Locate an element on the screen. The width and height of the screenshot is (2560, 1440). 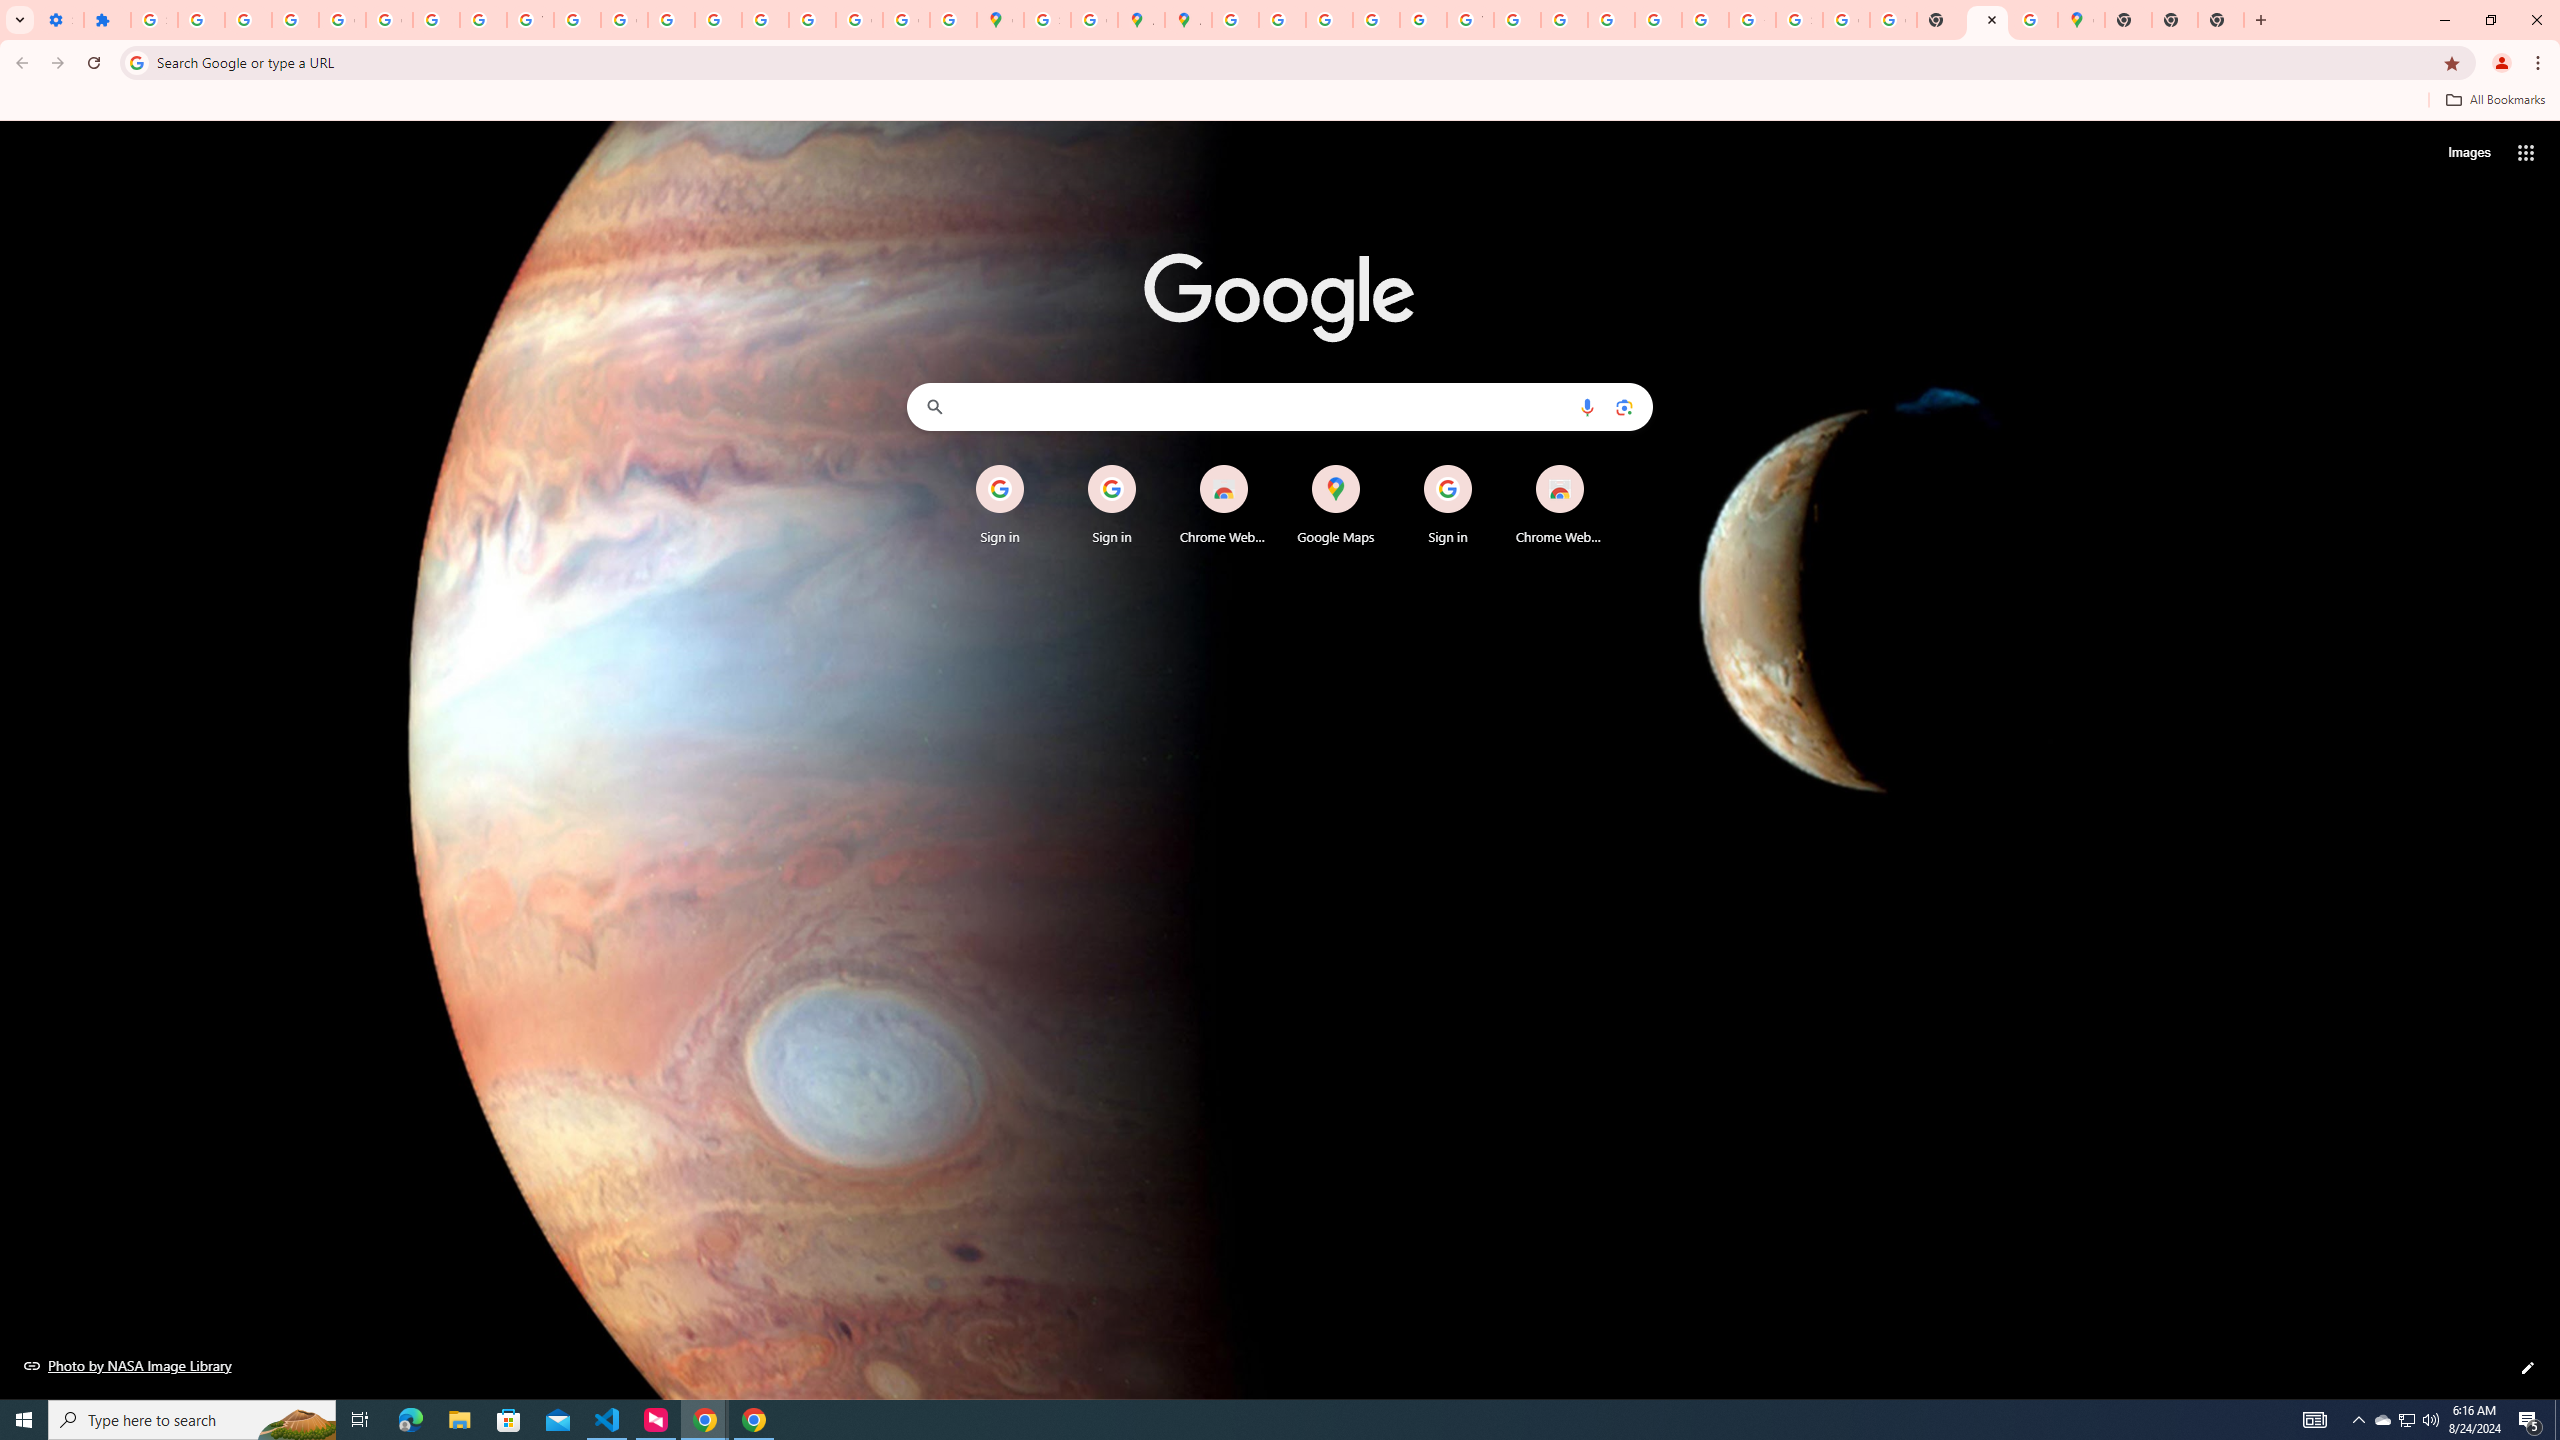
Settings - On startup is located at coordinates (60, 20).